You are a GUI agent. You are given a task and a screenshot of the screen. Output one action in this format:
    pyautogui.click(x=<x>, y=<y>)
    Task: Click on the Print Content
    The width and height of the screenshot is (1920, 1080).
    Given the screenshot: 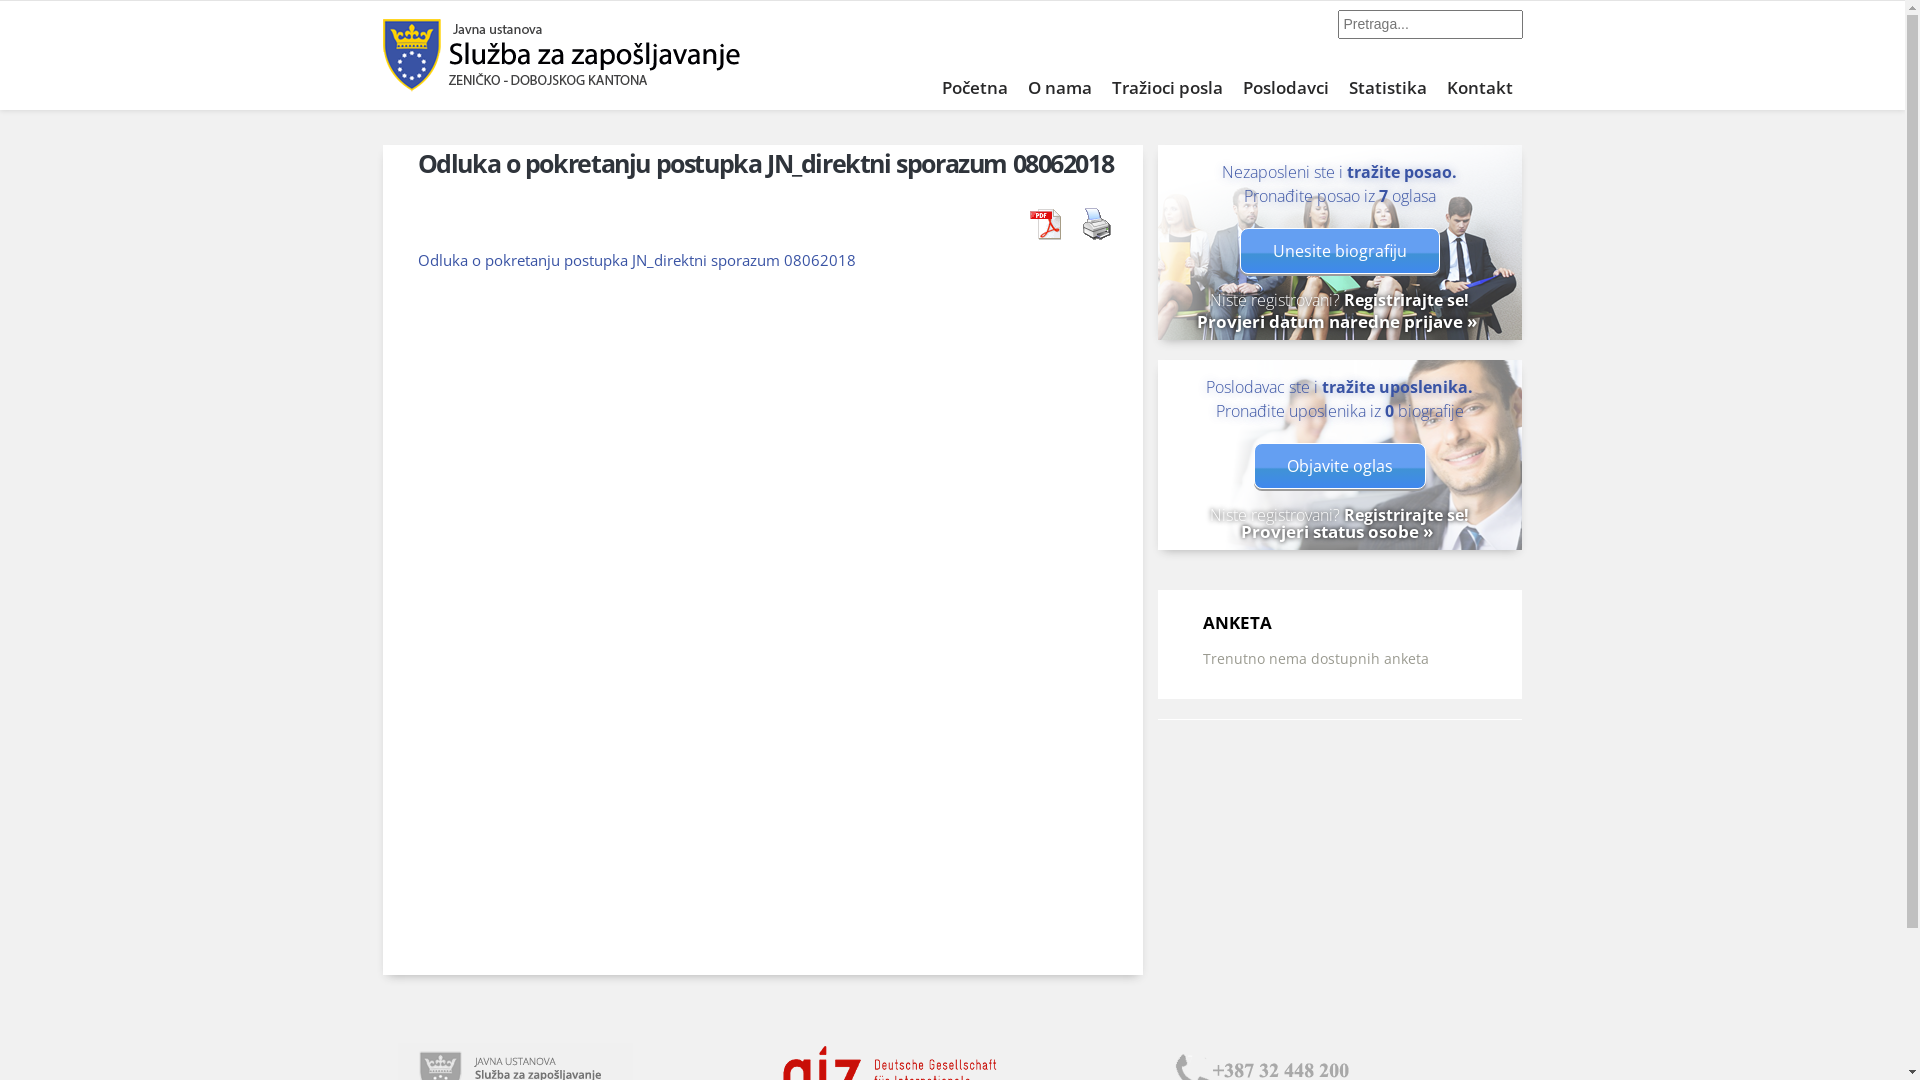 What is the action you would take?
    pyautogui.click(x=1097, y=223)
    